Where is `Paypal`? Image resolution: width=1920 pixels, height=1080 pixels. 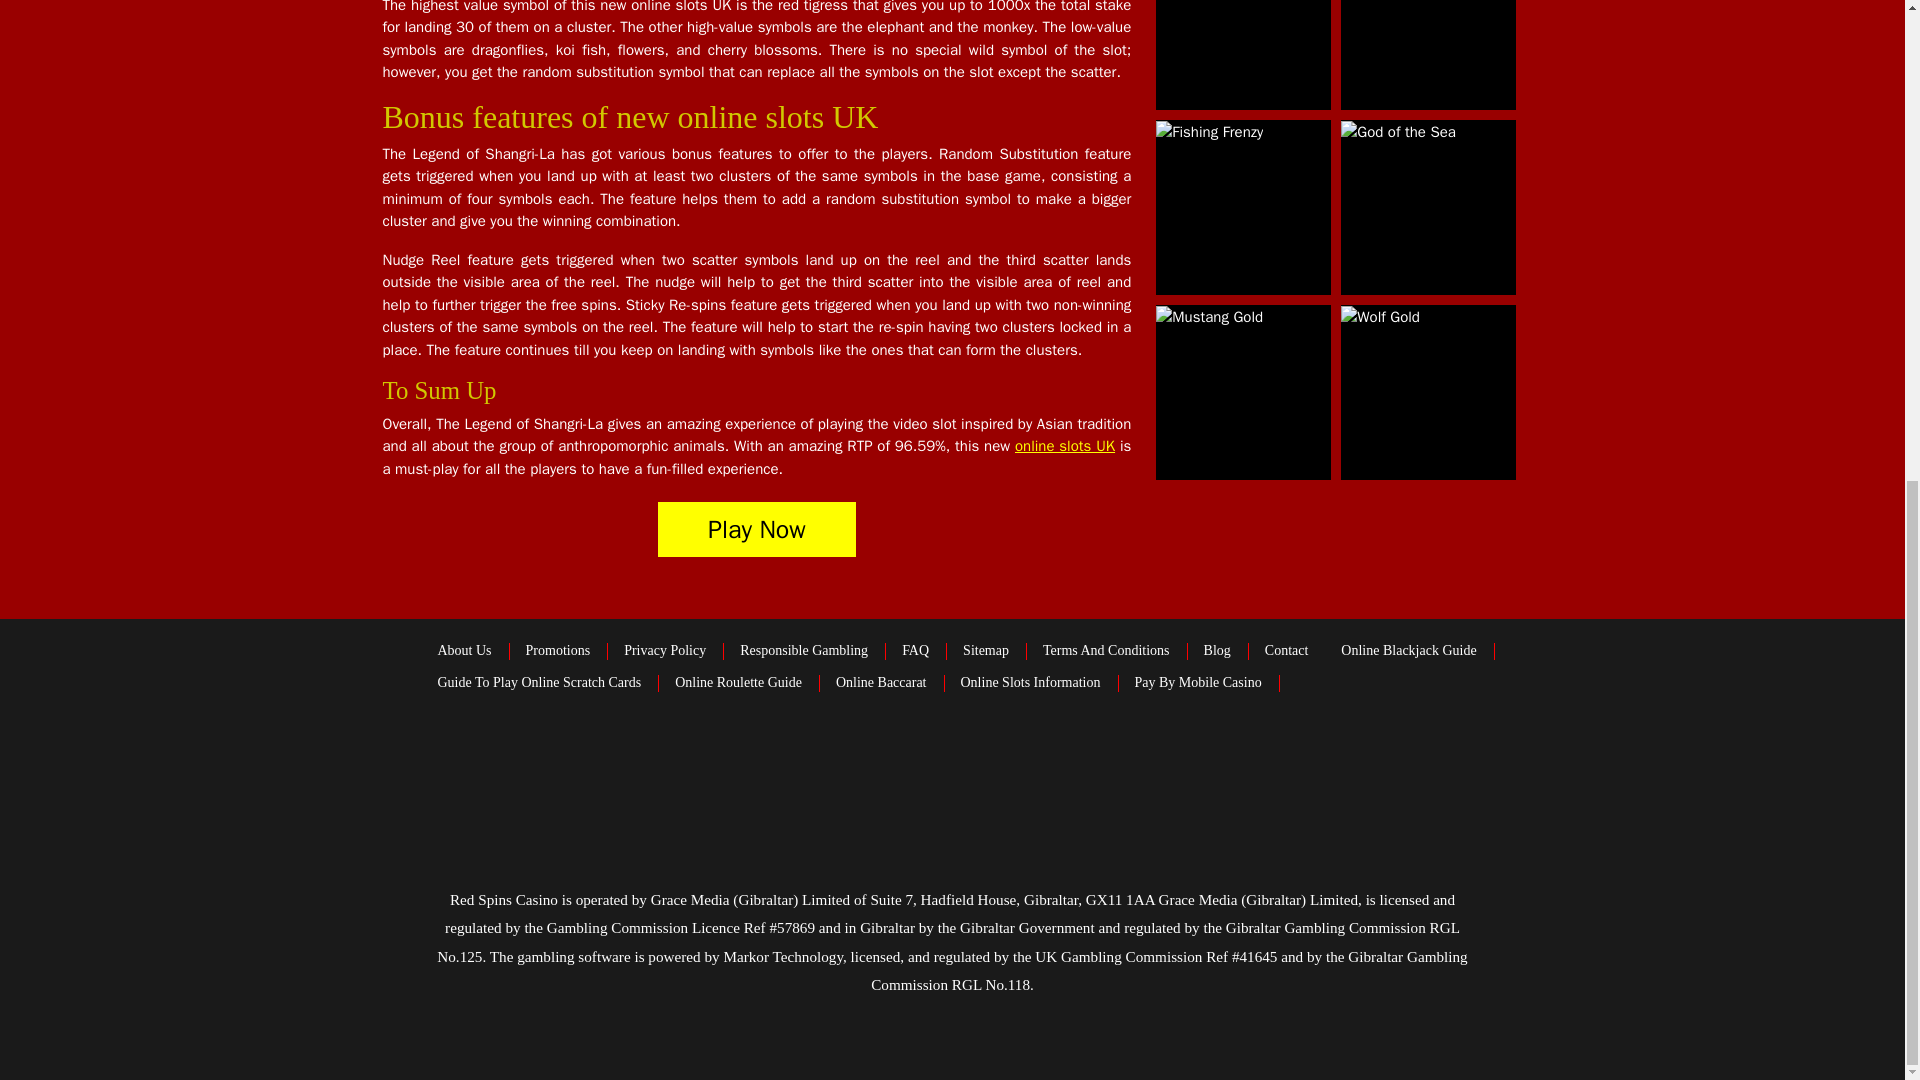
Paypal is located at coordinates (540, 761).